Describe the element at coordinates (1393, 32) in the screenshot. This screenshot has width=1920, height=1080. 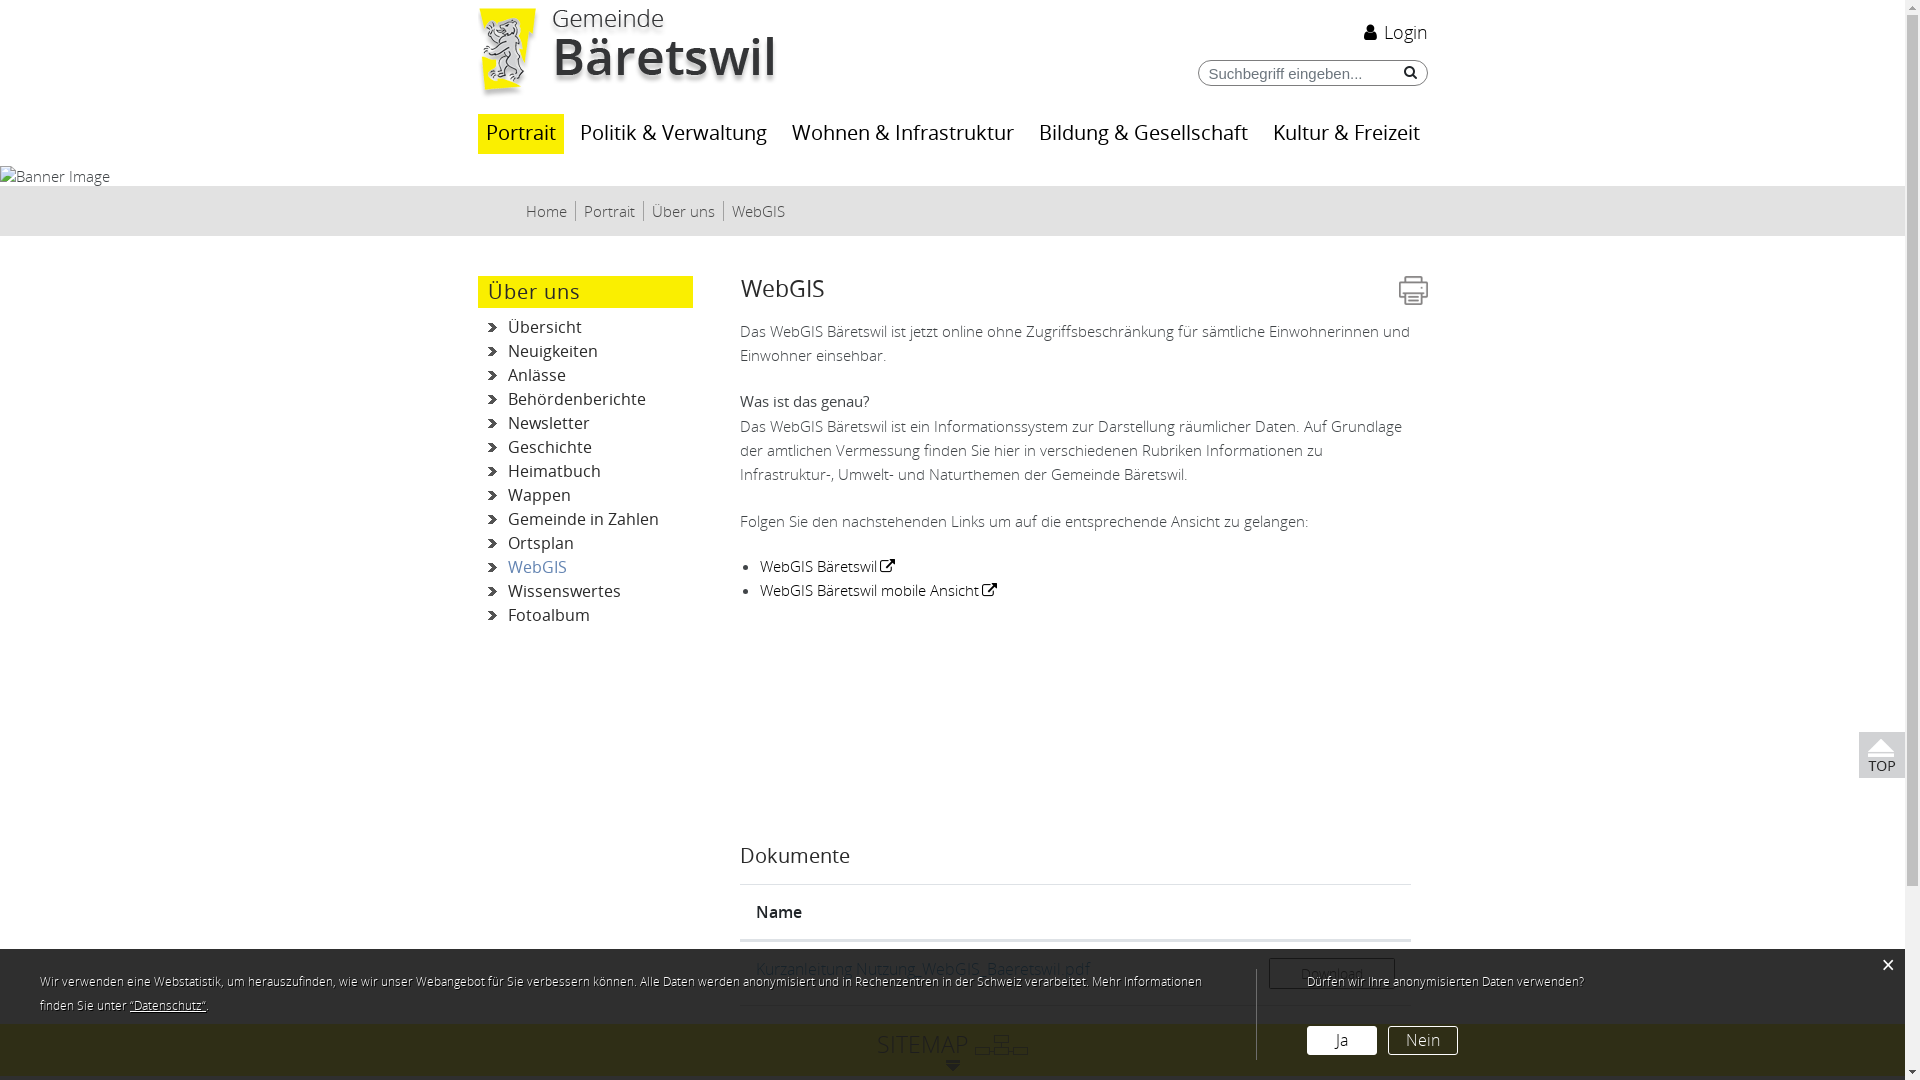
I see `Login` at that location.